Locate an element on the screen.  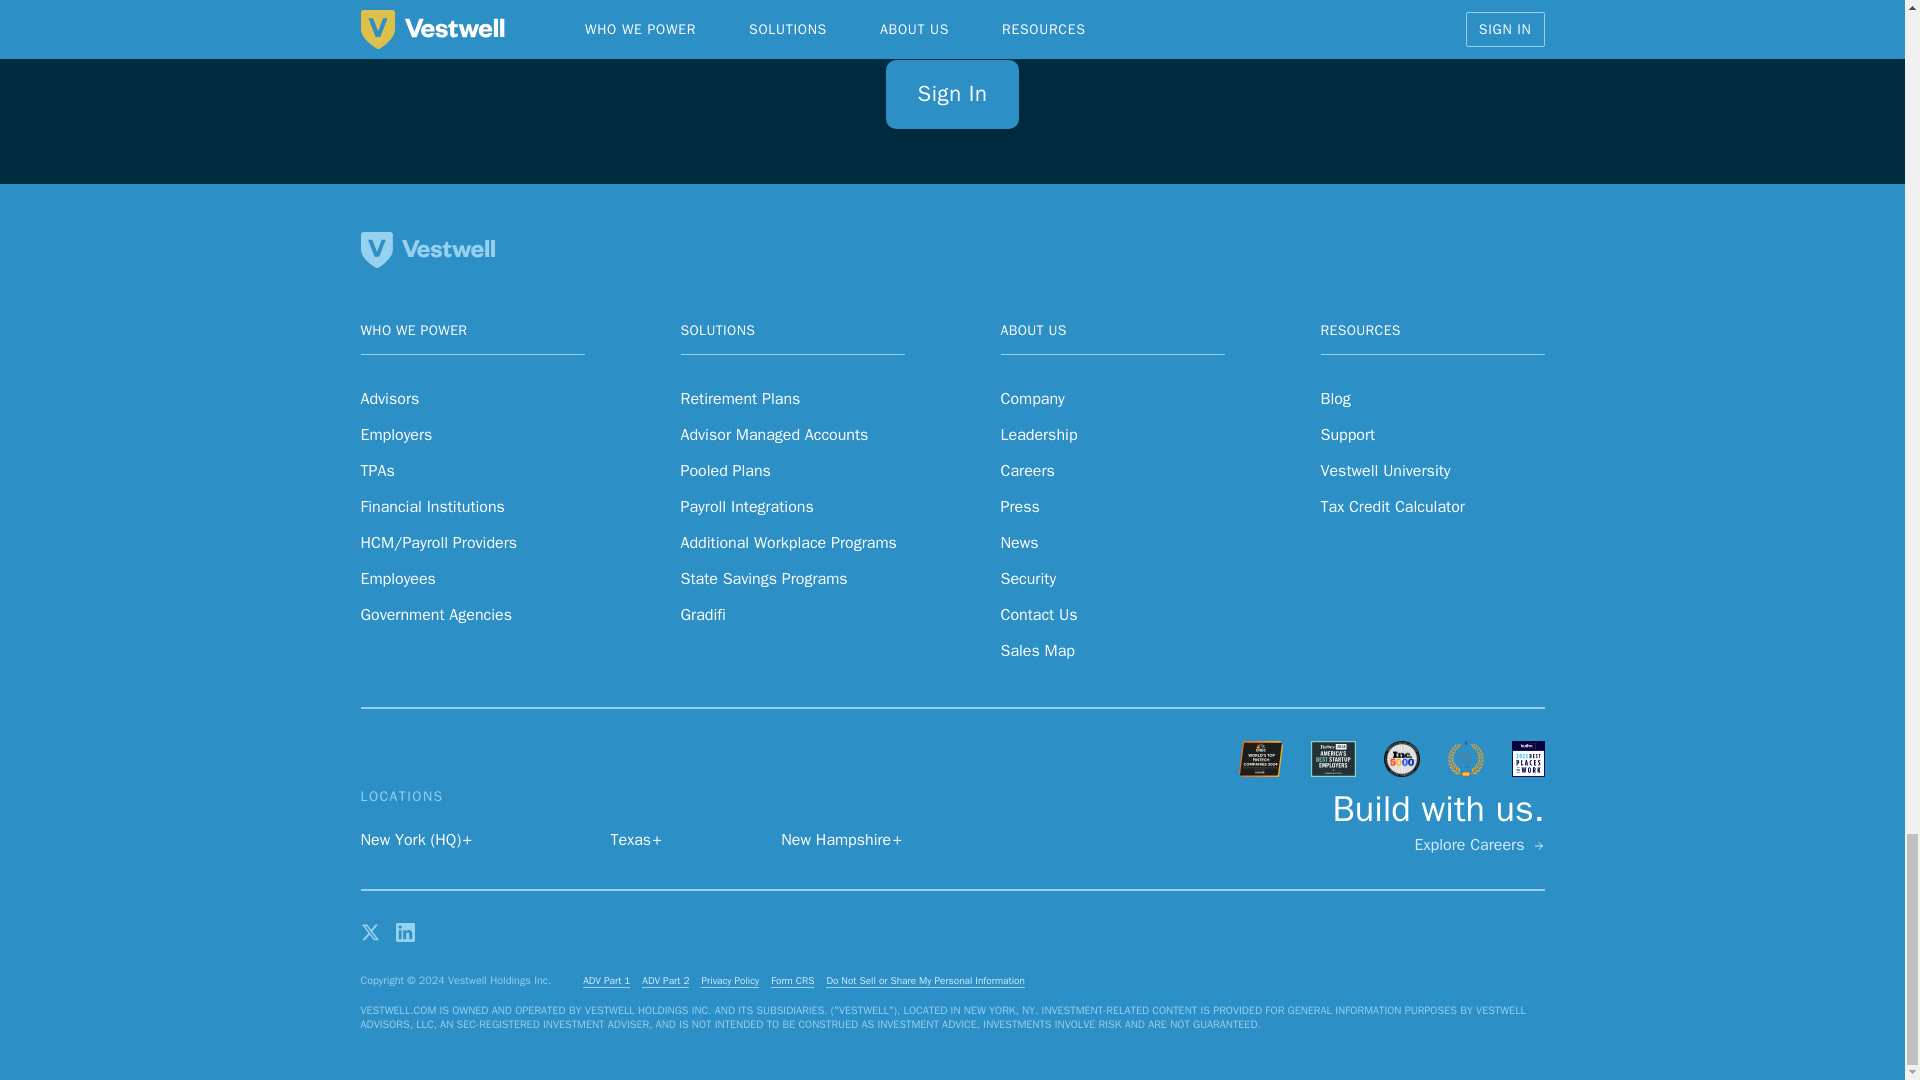
Additional Workplace Programs is located at coordinates (788, 542).